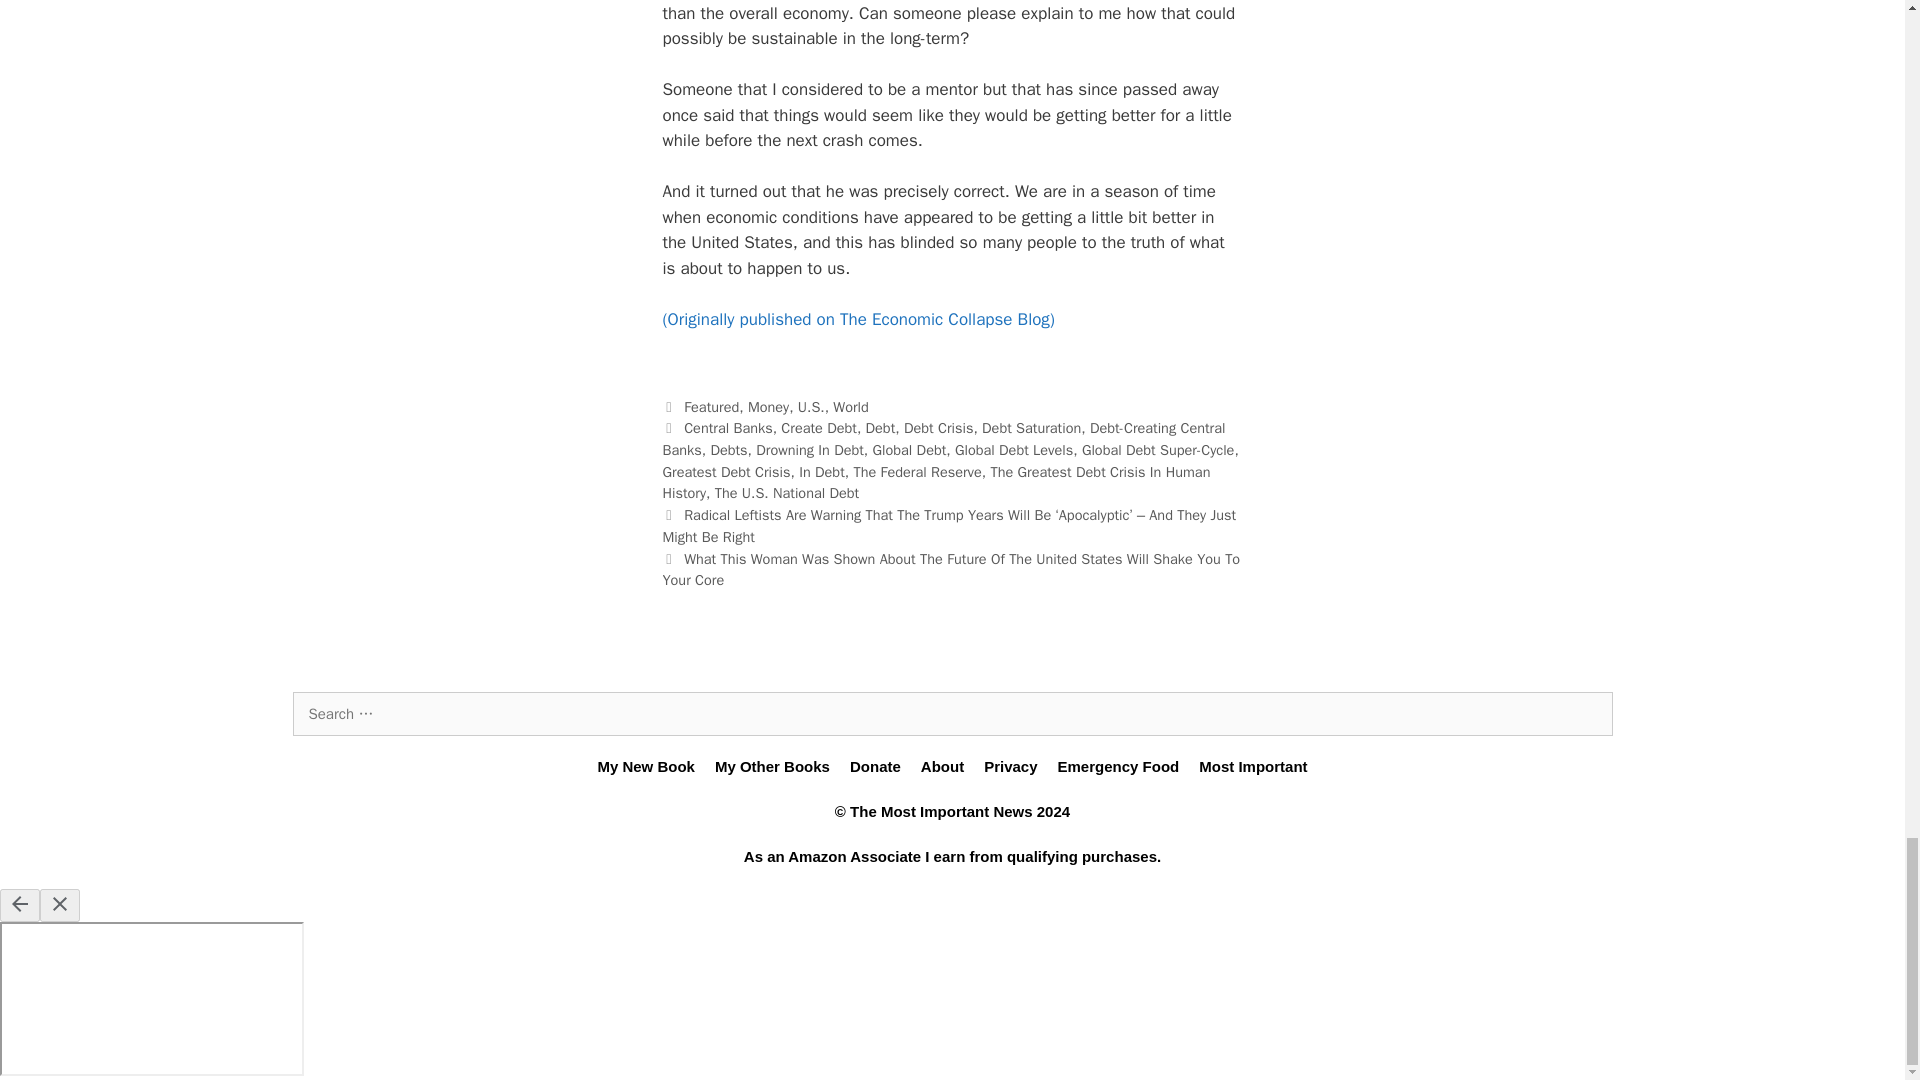  I want to click on Money, so click(768, 406).